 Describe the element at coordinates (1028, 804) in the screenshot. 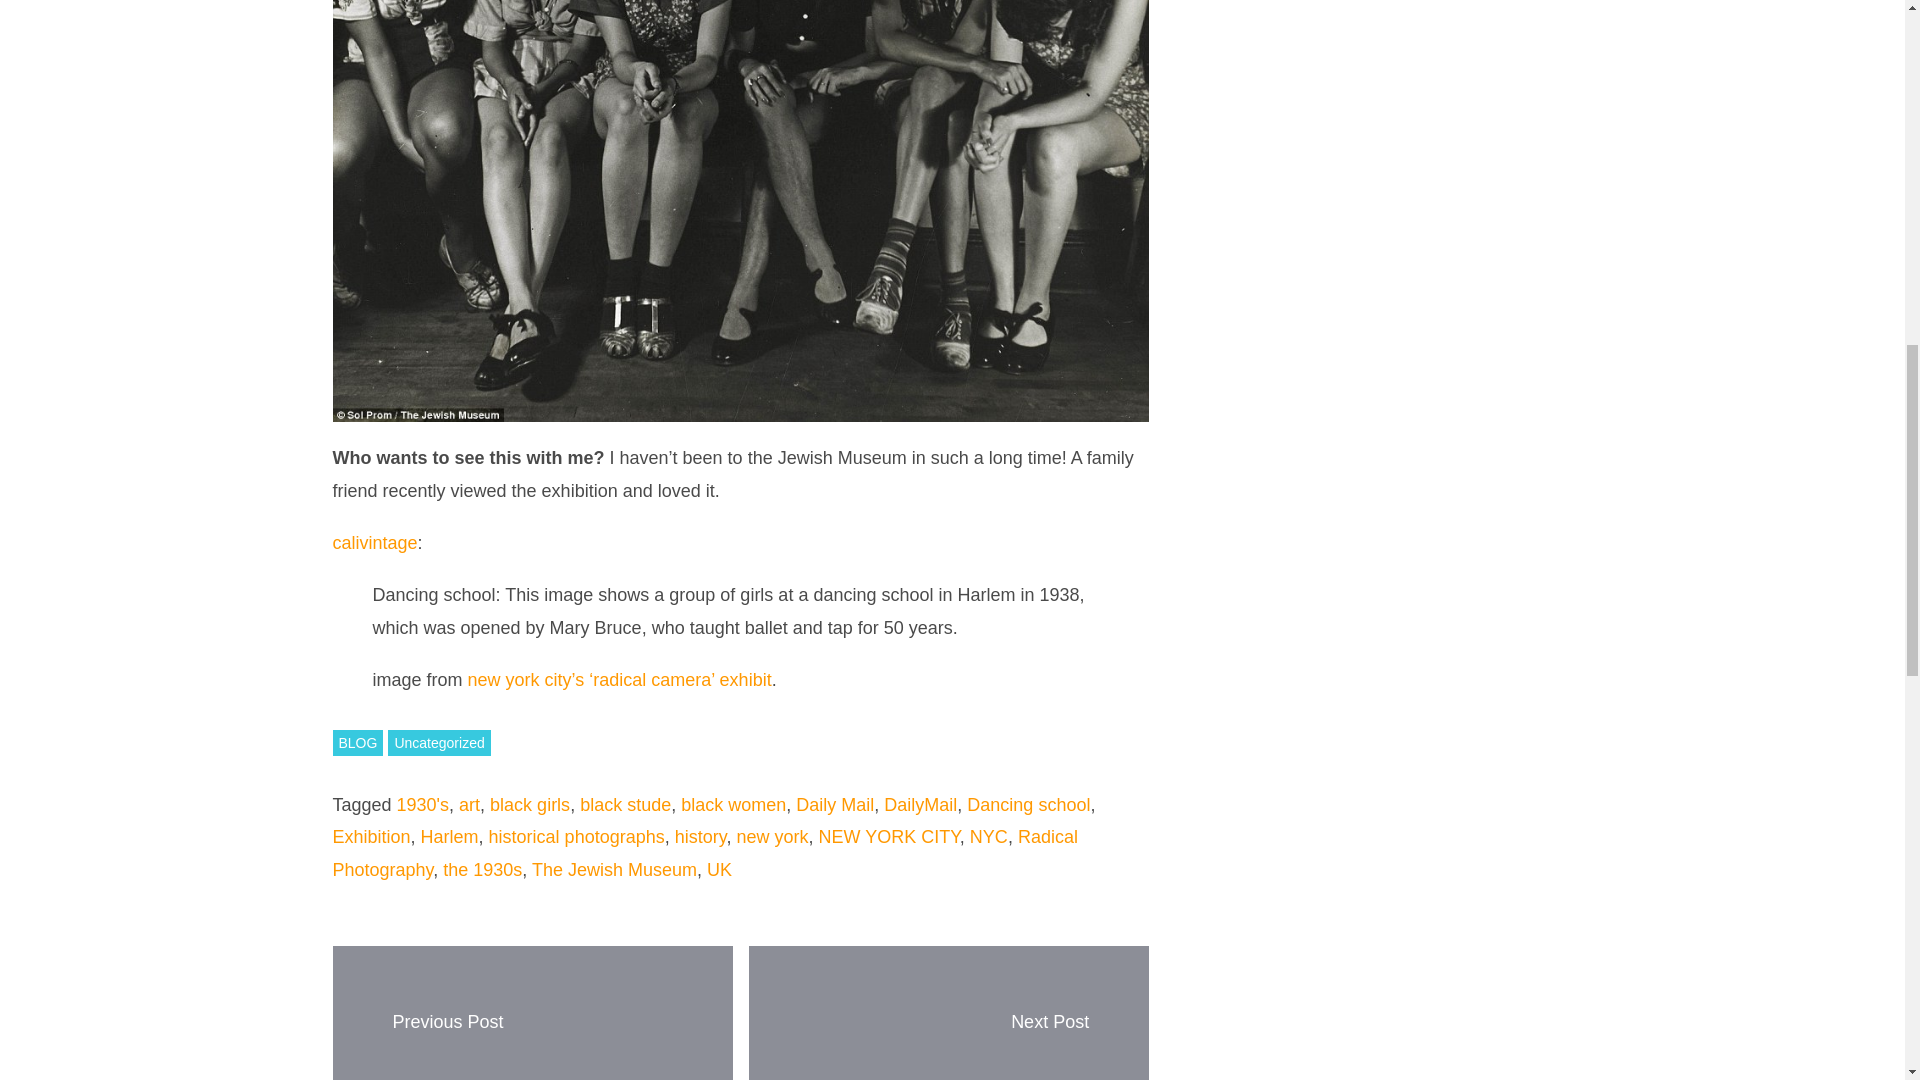

I see `Dancing school` at that location.